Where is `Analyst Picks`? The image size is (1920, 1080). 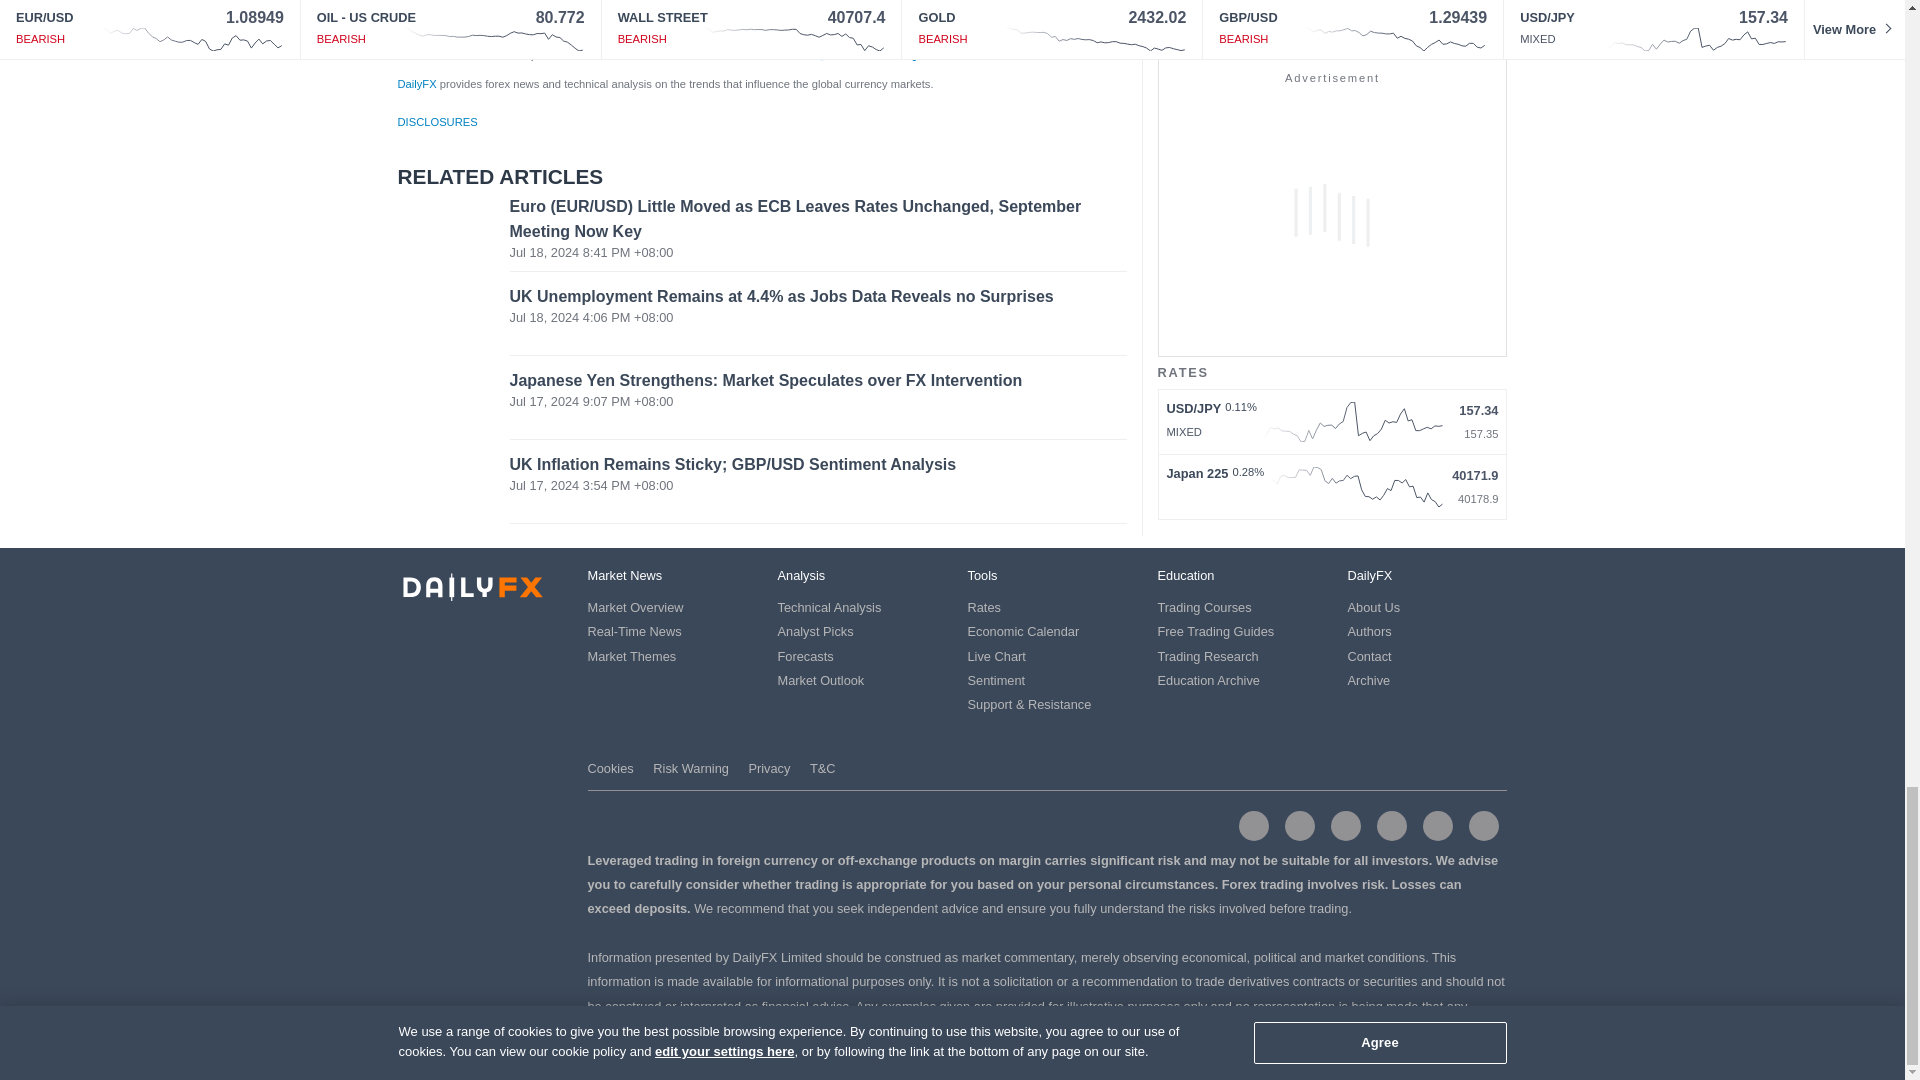 Analyst Picks is located at coordinates (816, 632).